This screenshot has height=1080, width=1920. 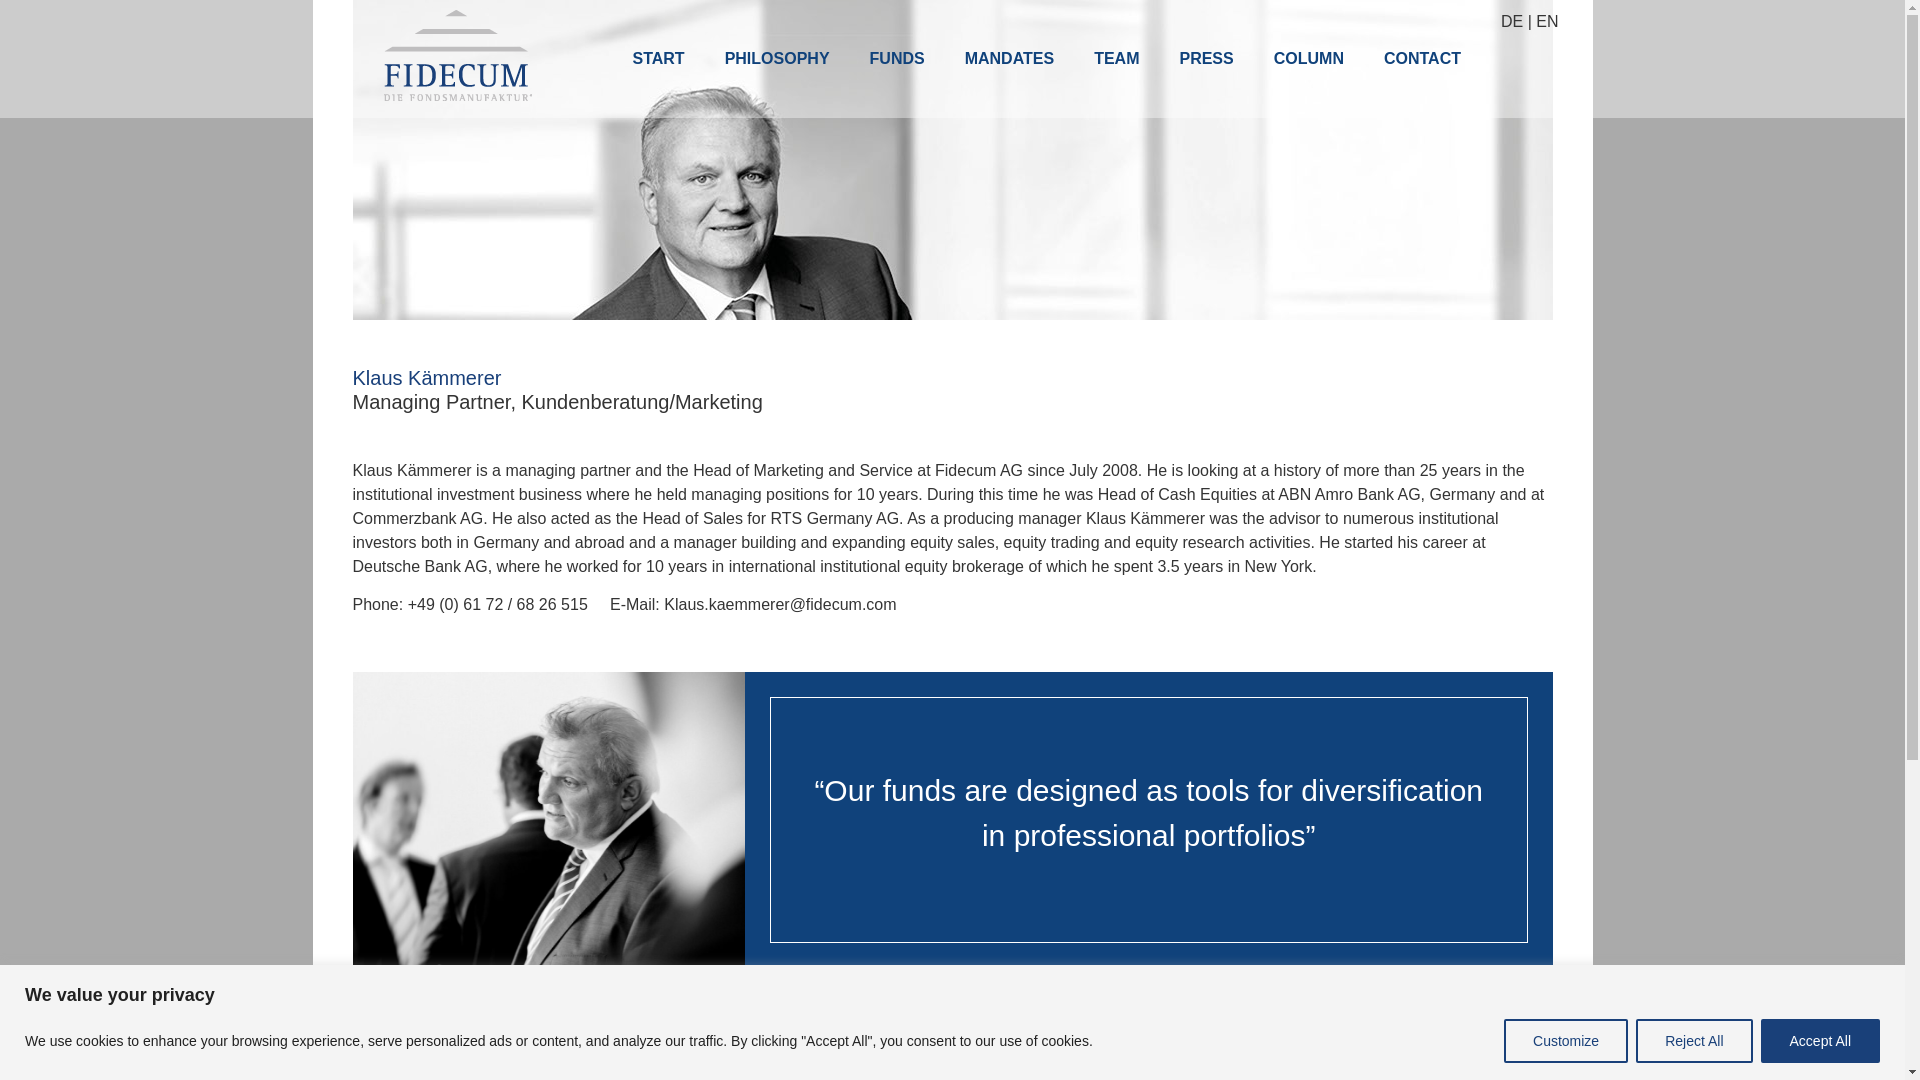 I want to click on PRESS, so click(x=1206, y=58).